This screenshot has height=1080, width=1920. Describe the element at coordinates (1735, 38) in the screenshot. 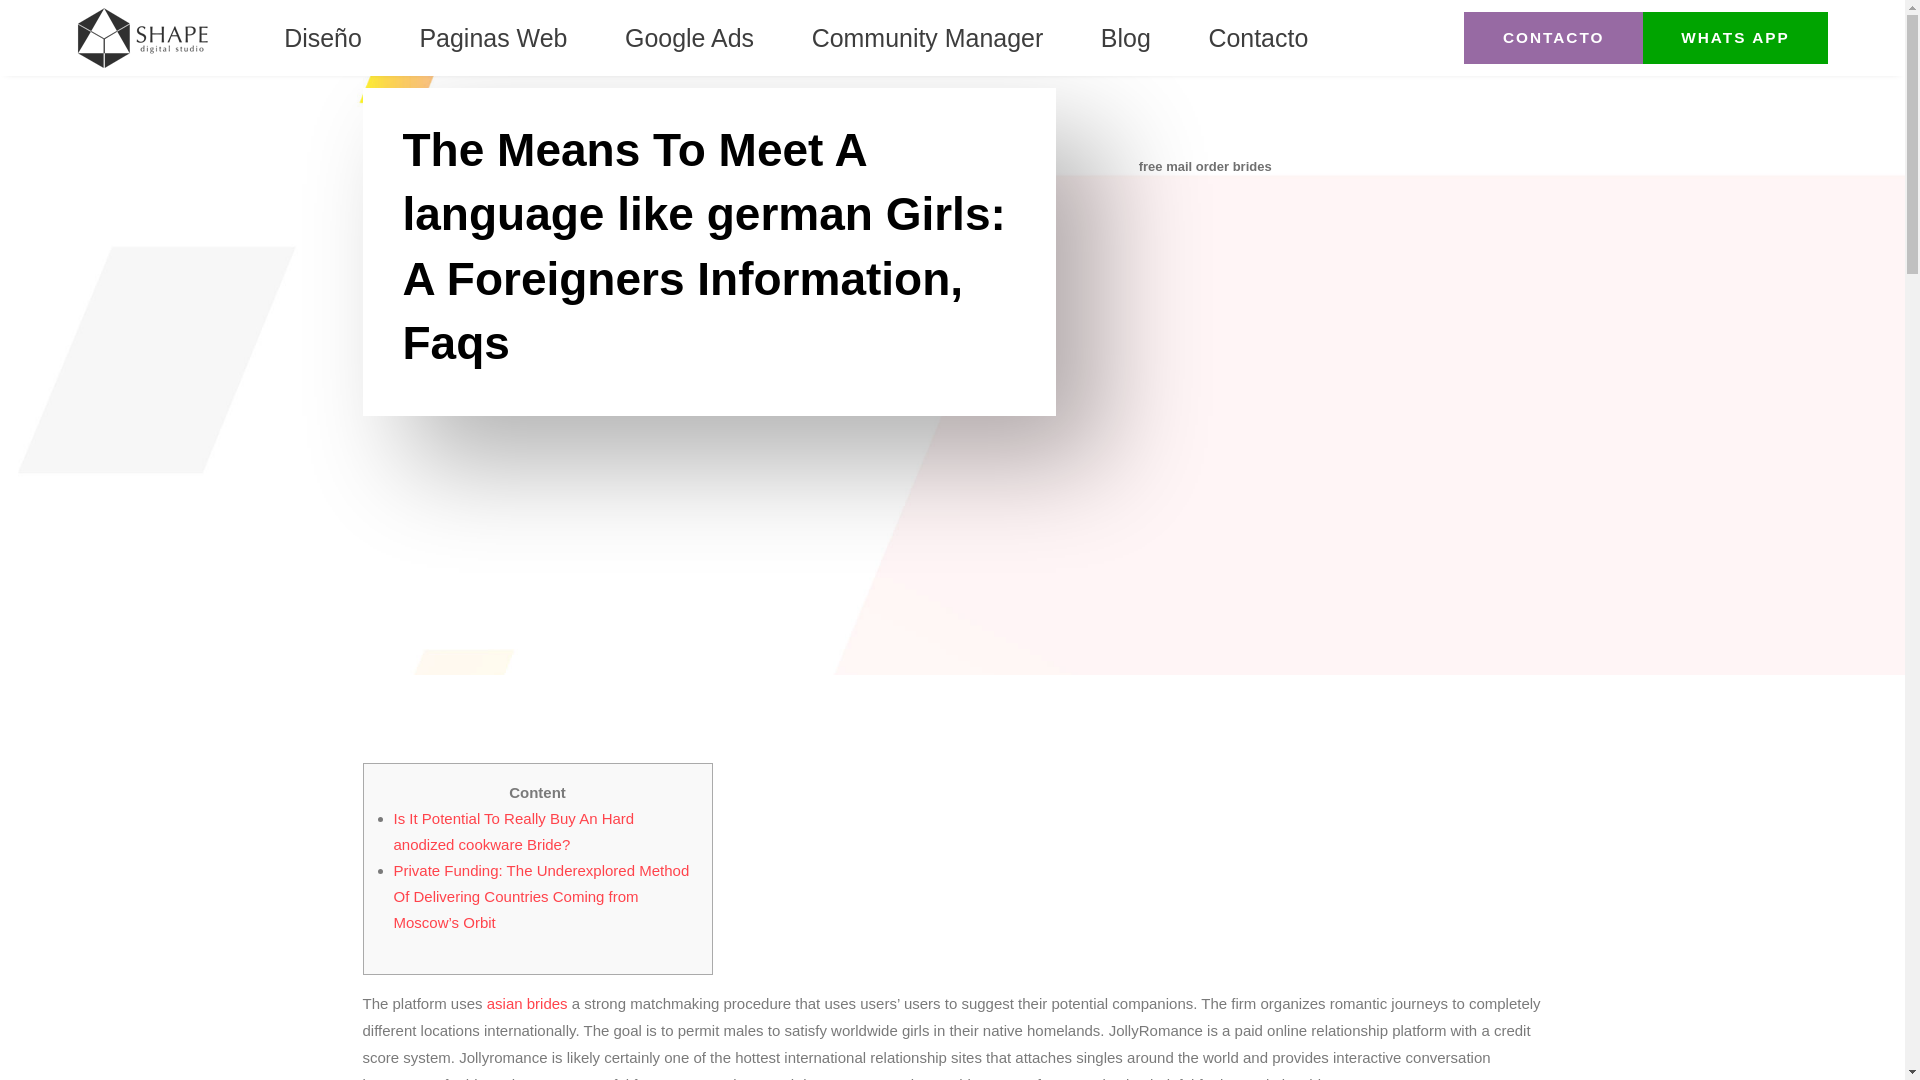

I see `WHATS APP` at that location.